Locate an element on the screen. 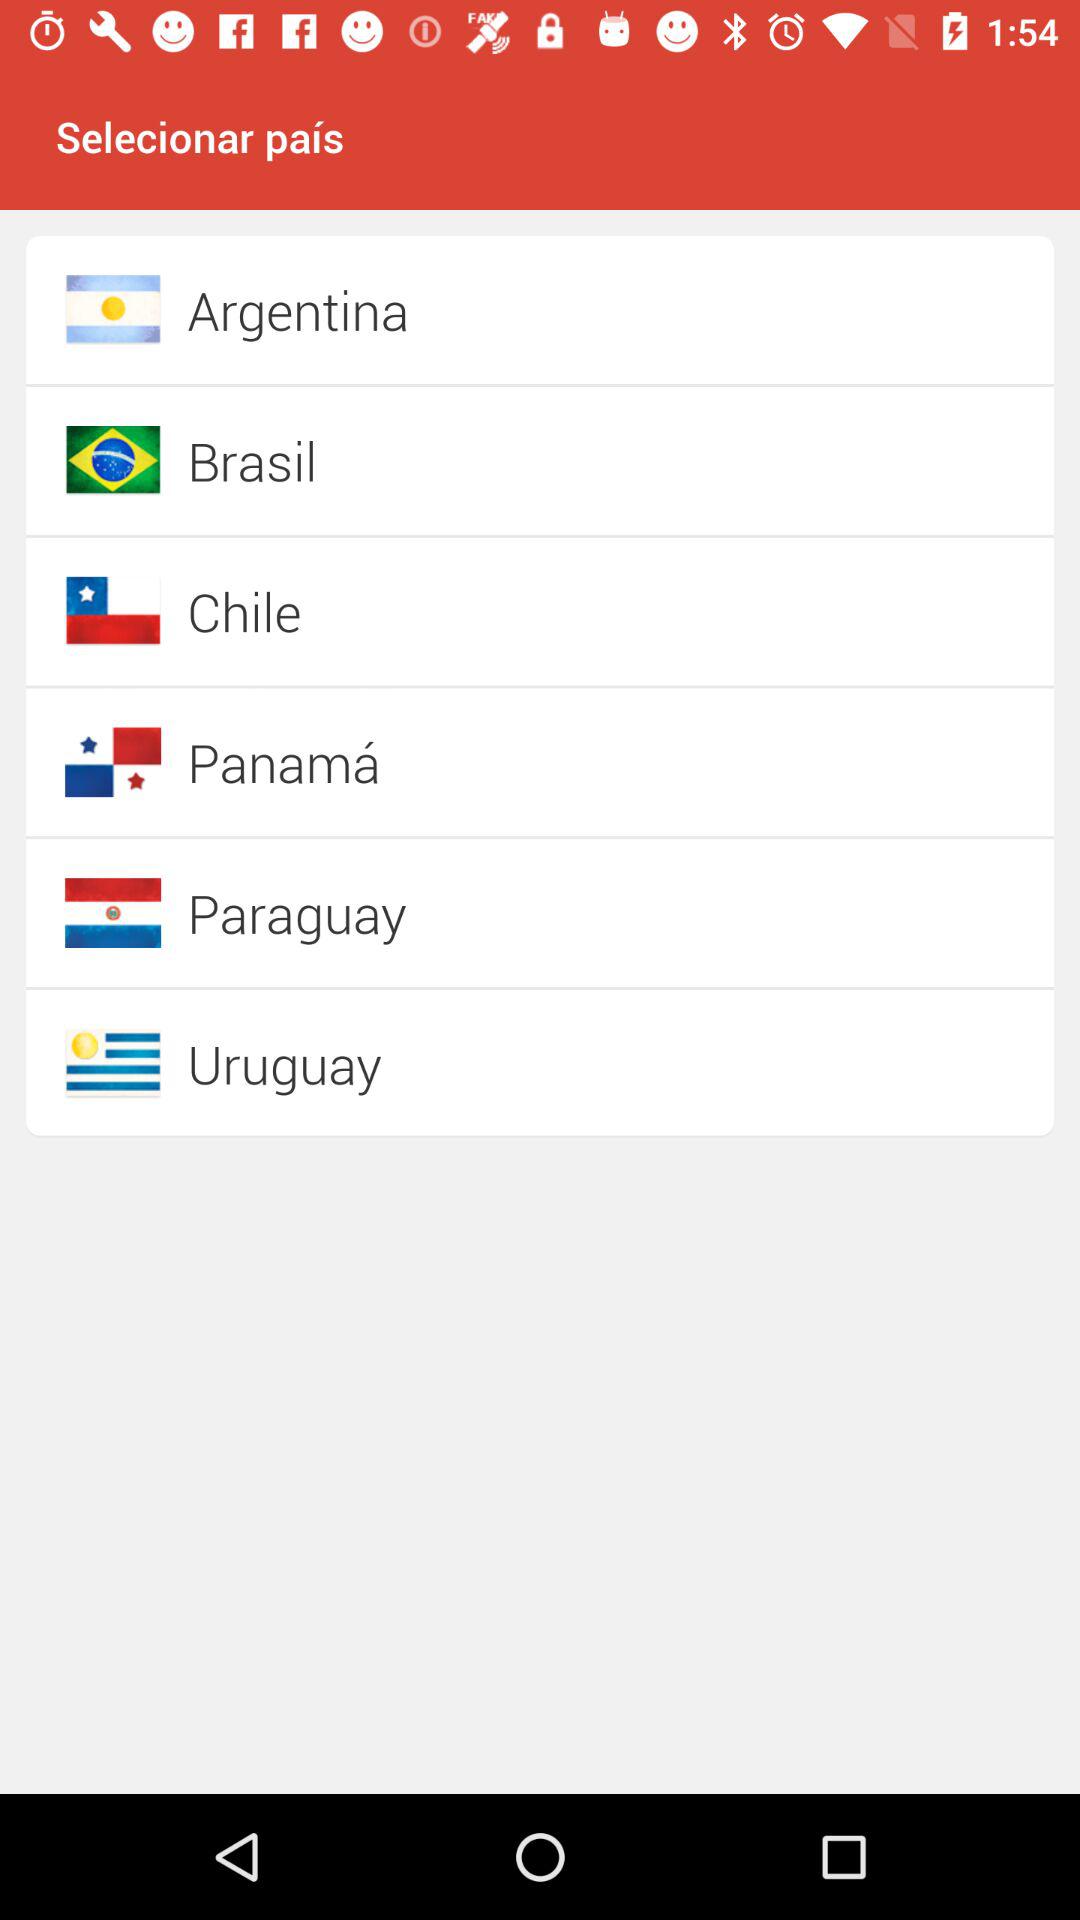  press icon below the argentina item is located at coordinates (470, 460).